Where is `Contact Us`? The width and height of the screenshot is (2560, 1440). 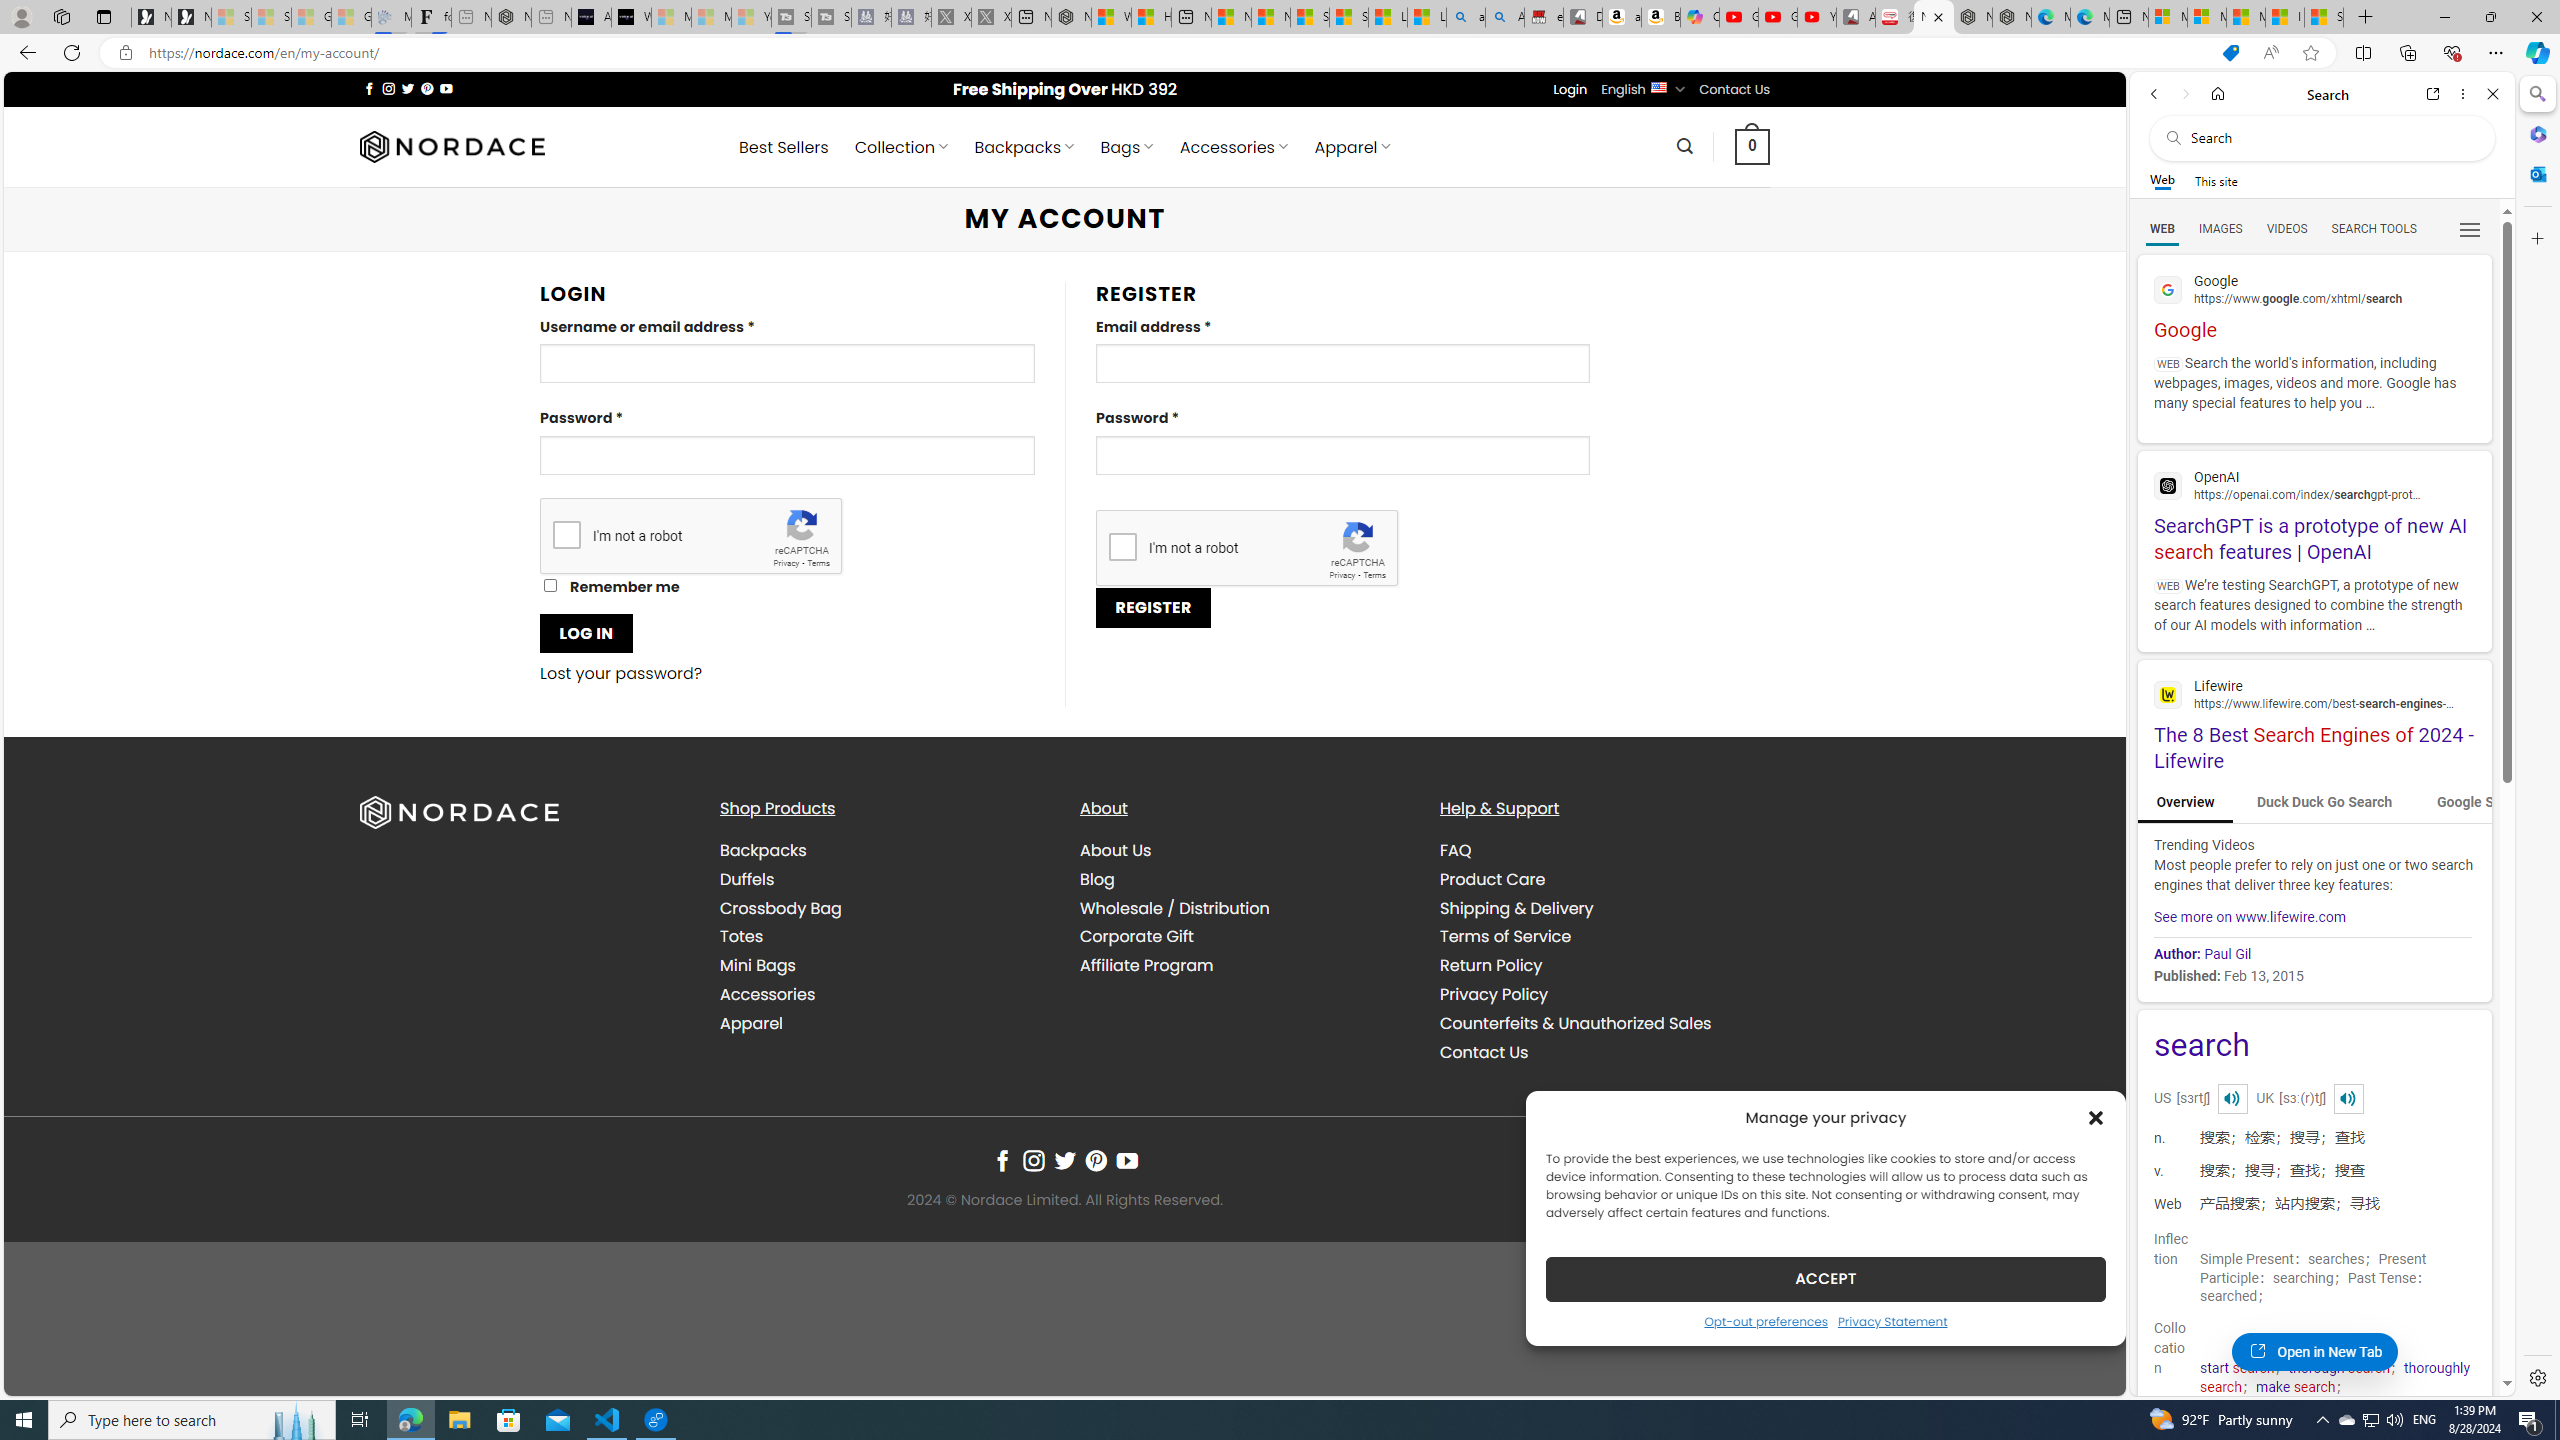
Contact Us is located at coordinates (1603, 1052).